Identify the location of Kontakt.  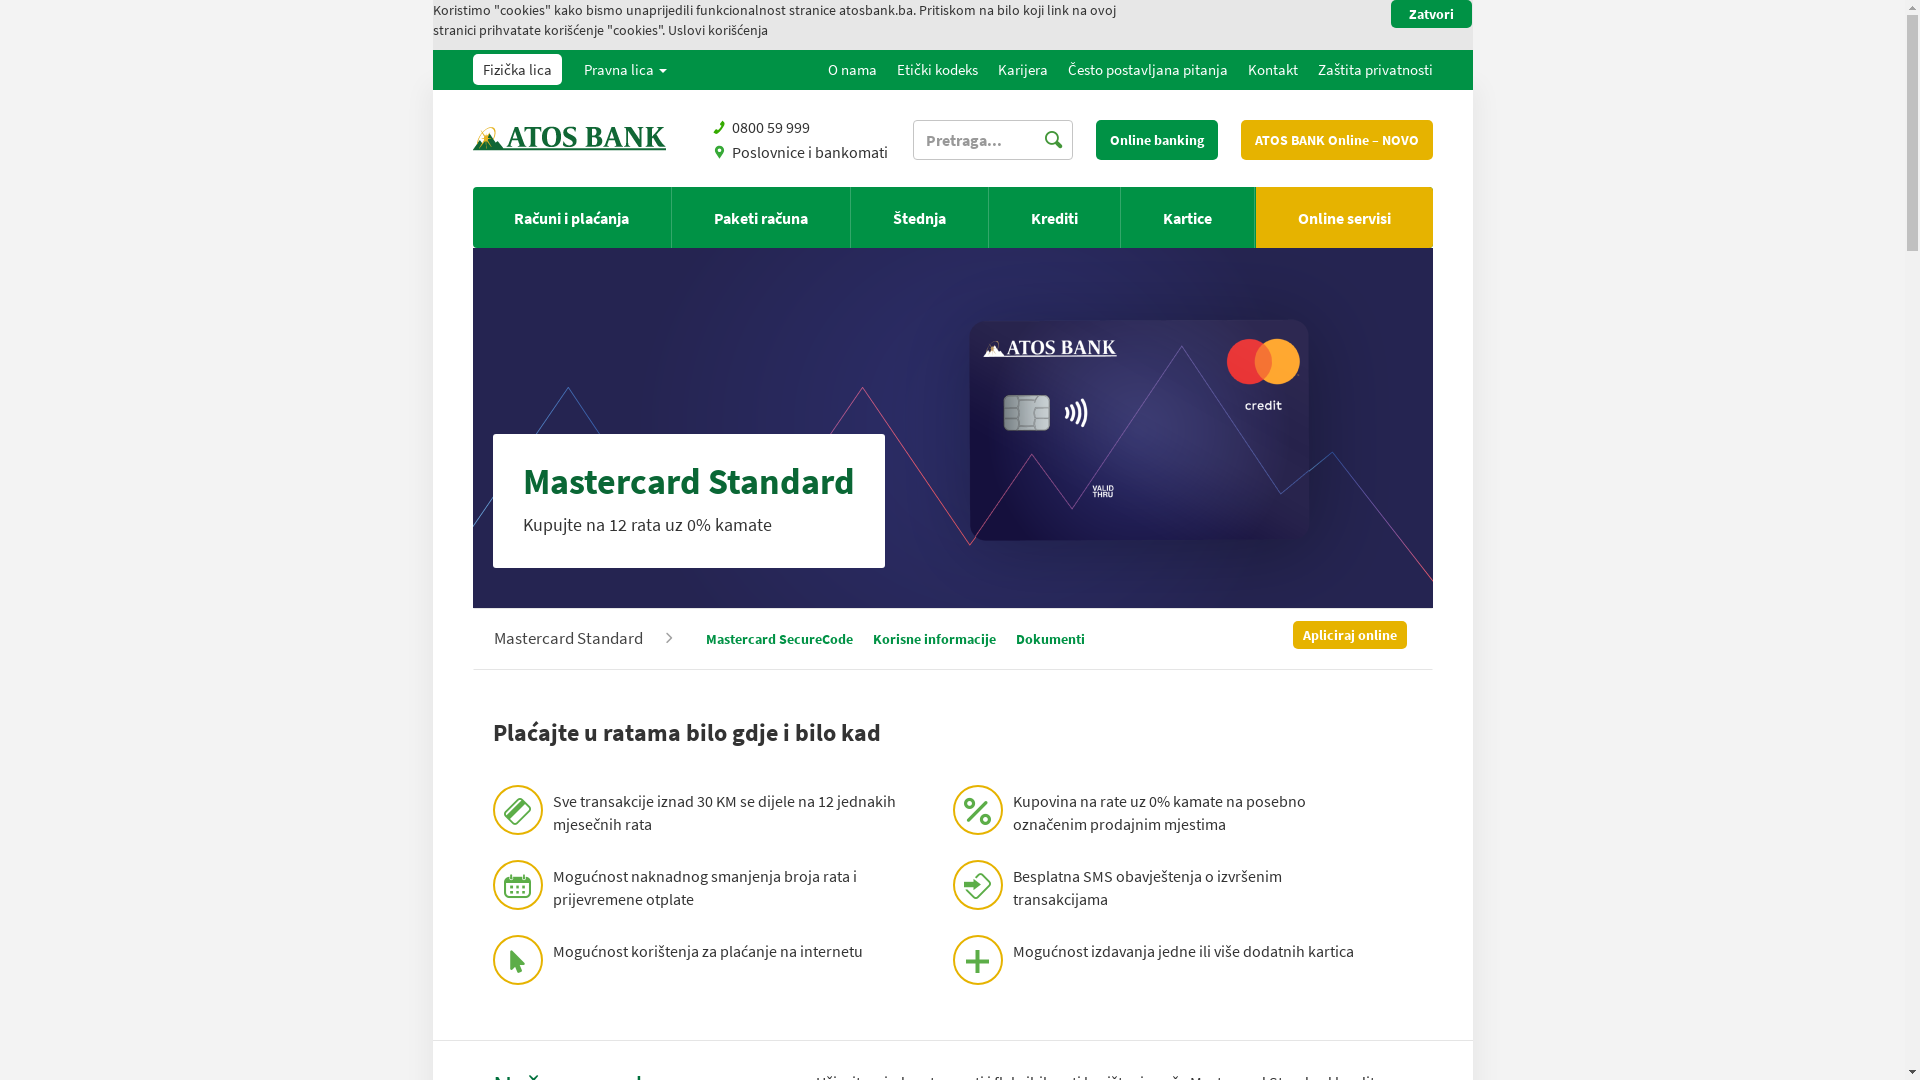
(1273, 70).